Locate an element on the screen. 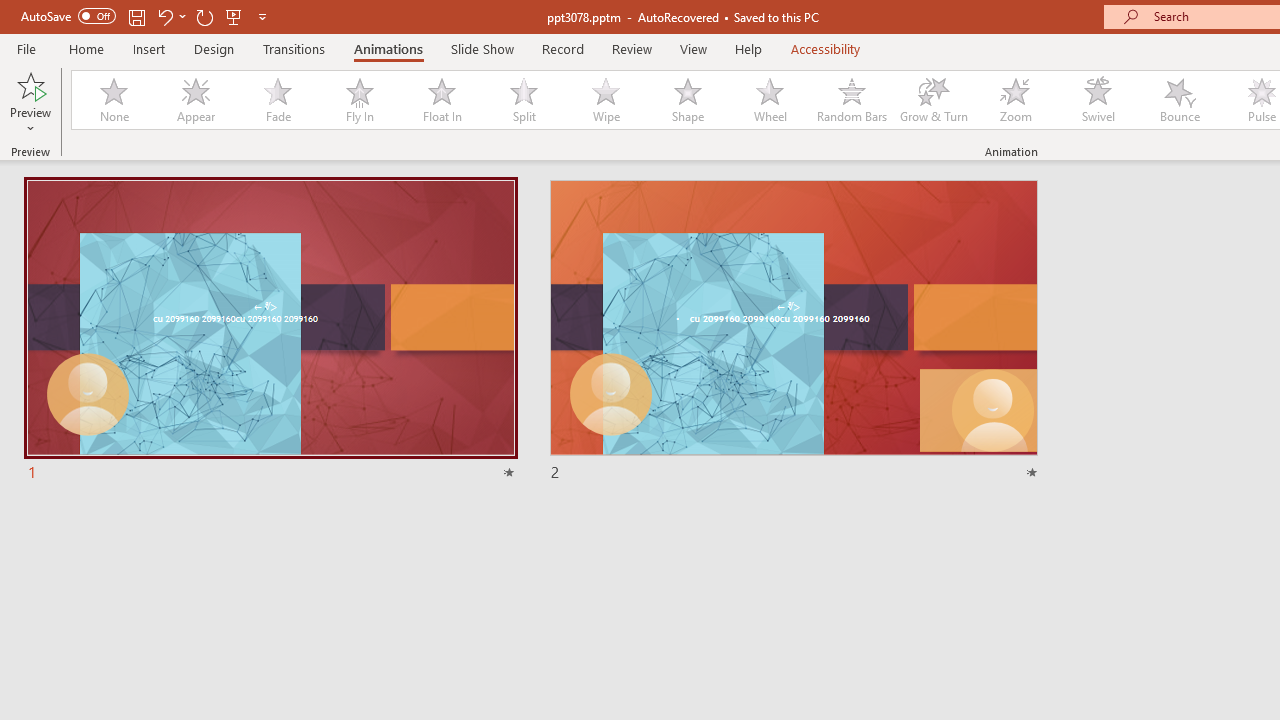  Fly In is located at coordinates (359, 100).